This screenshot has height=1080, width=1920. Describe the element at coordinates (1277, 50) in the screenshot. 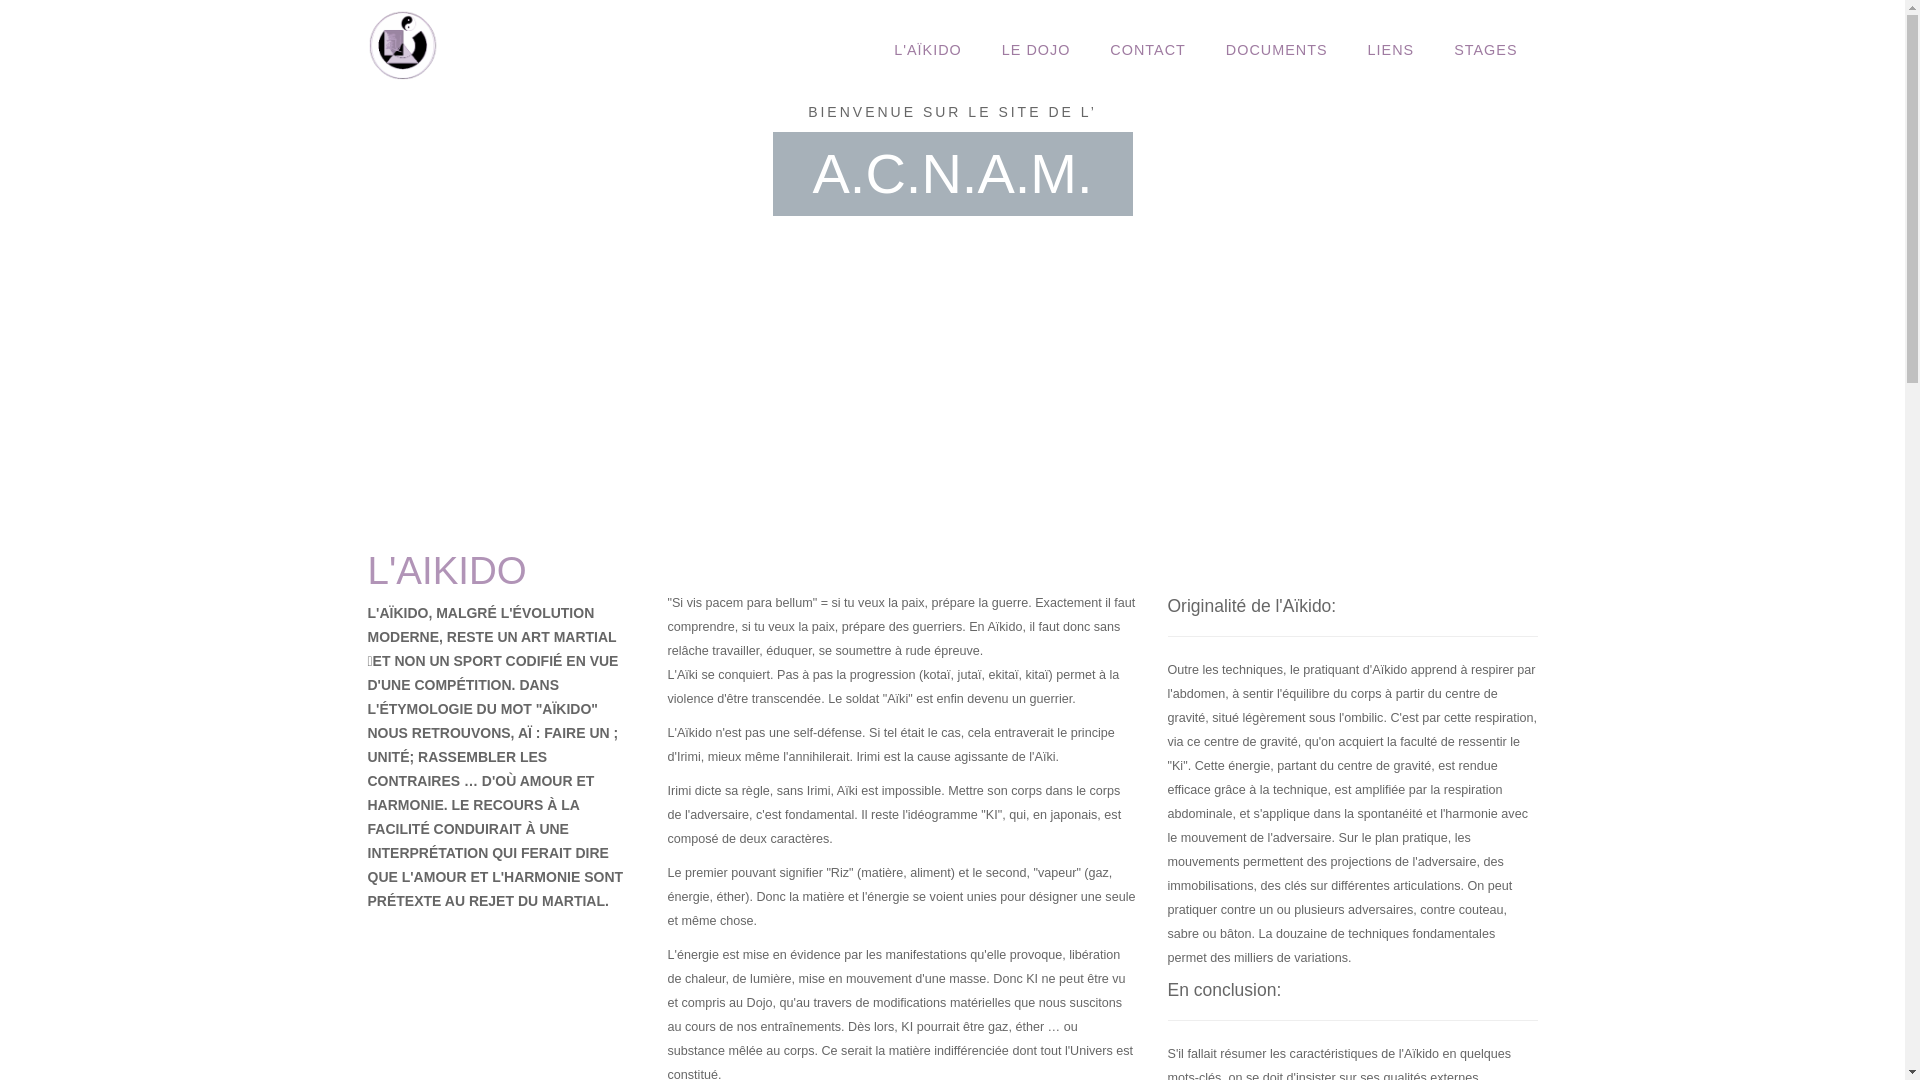

I see `DOCUMENTS` at that location.